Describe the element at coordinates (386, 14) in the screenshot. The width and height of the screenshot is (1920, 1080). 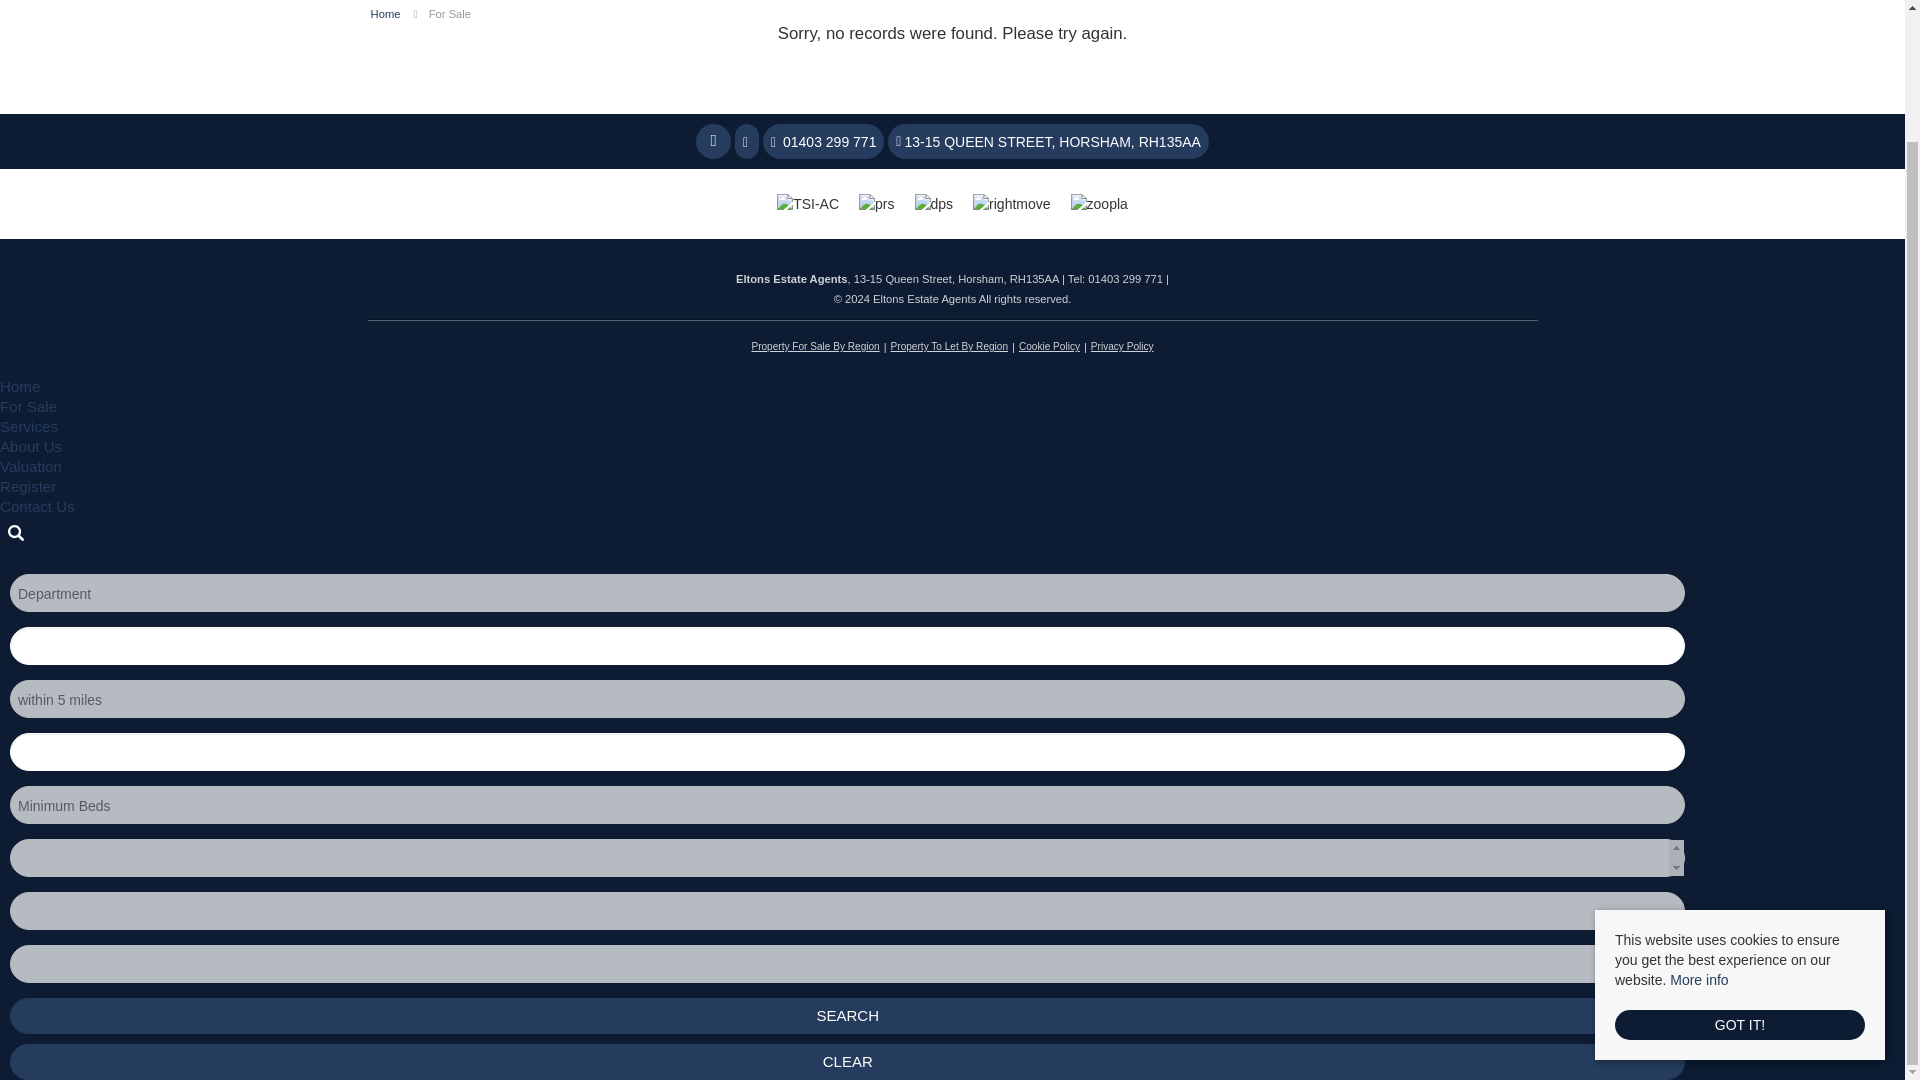
I see `Home` at that location.